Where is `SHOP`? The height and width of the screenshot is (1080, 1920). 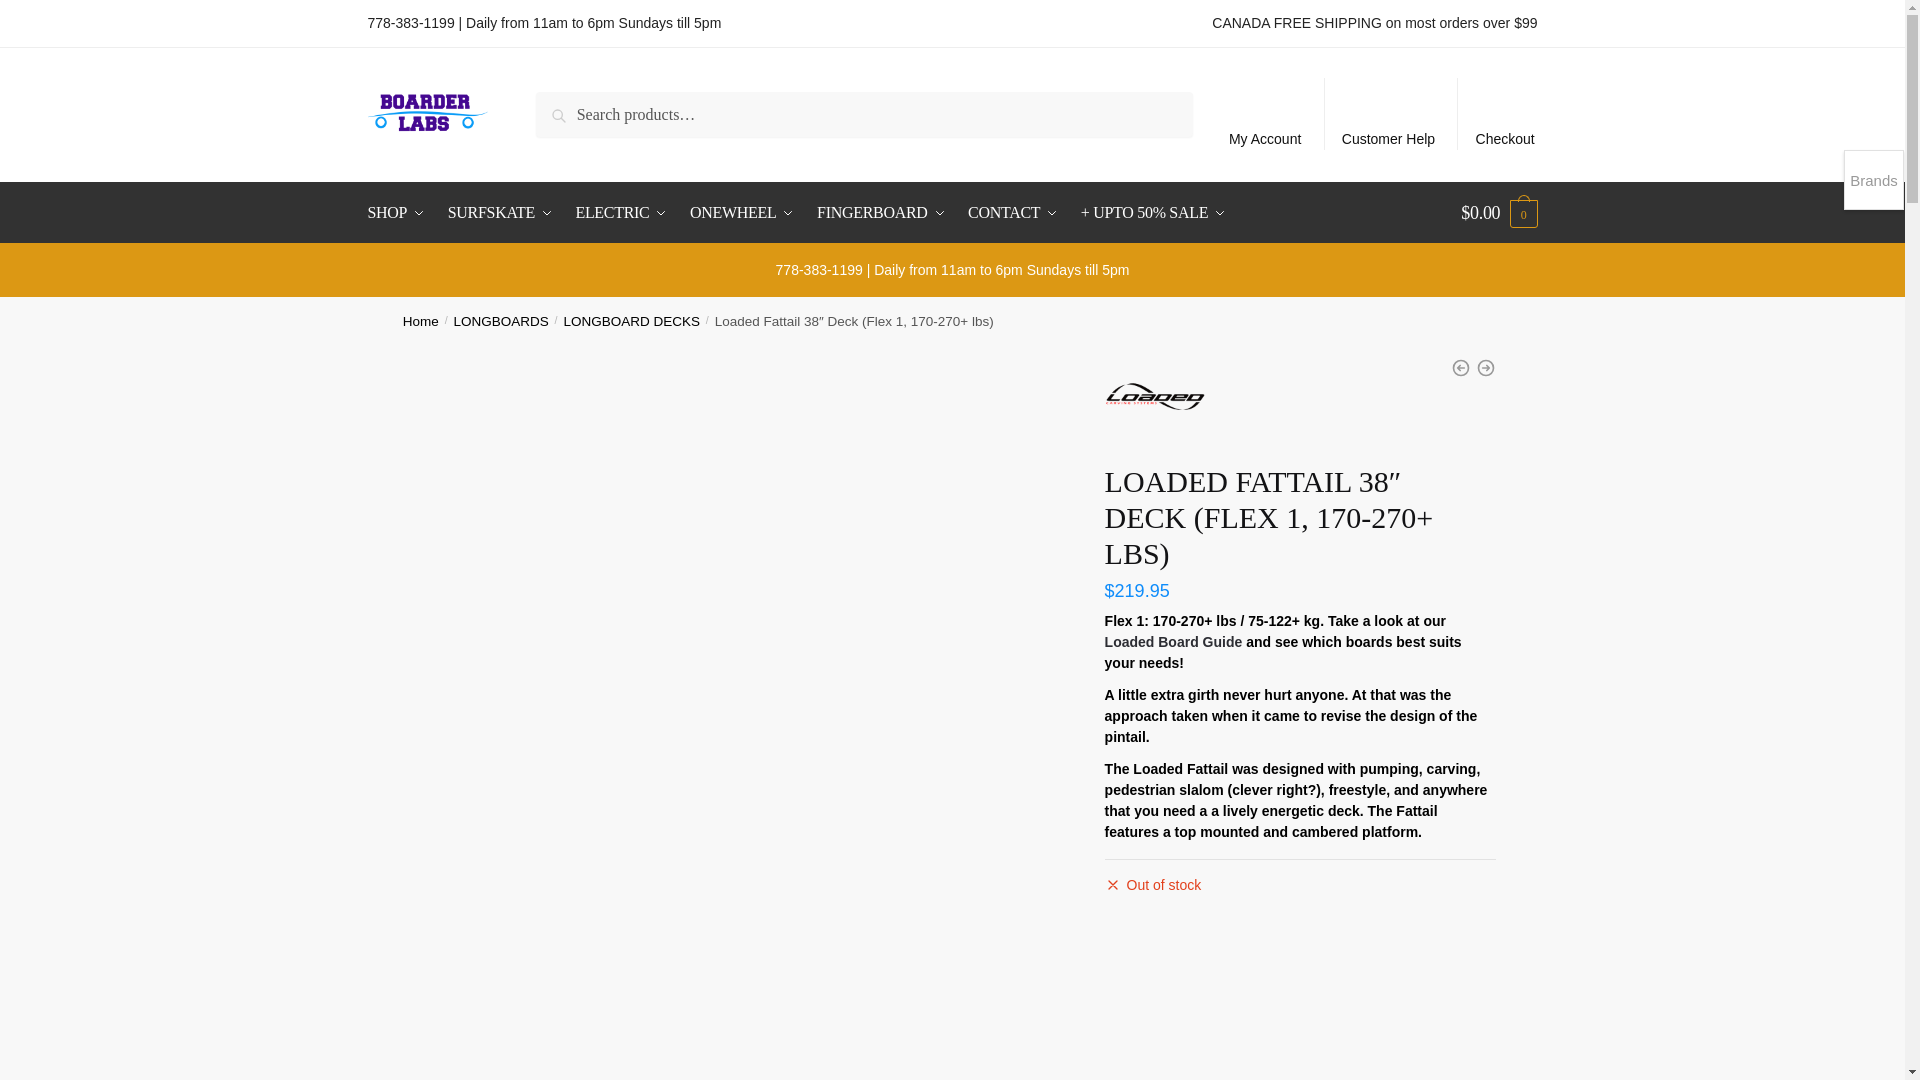 SHOP is located at coordinates (402, 212).